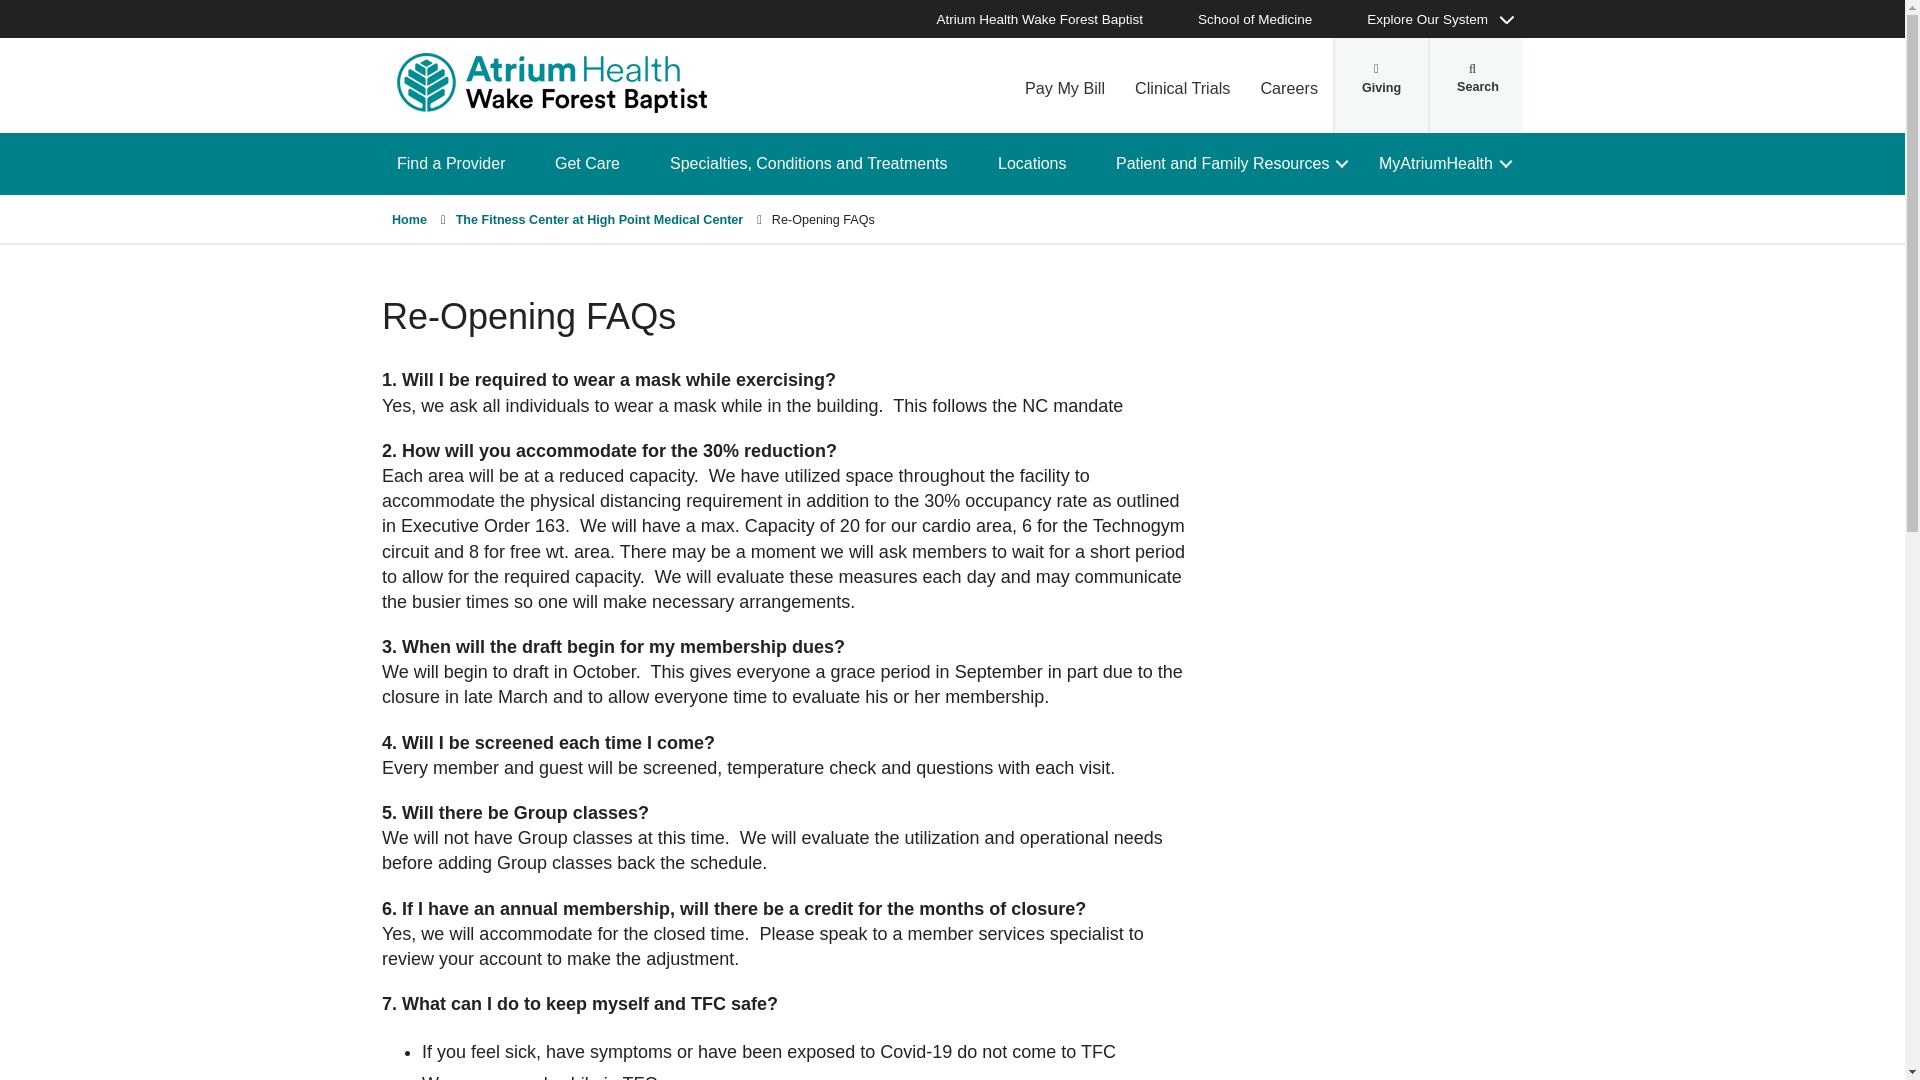 The width and height of the screenshot is (1920, 1080). Describe the element at coordinates (1265, 19) in the screenshot. I see `School of Medicine` at that location.